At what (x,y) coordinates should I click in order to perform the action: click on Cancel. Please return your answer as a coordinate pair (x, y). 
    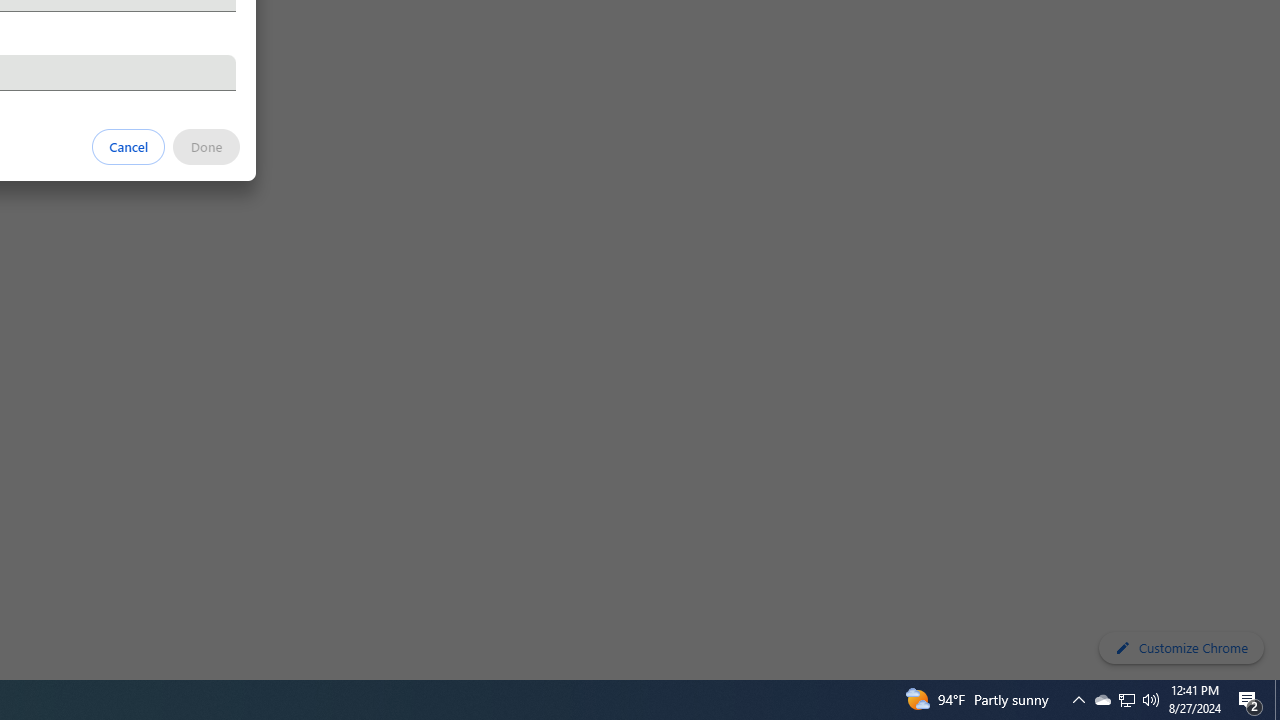
    Looking at the image, I should click on (129, 146).